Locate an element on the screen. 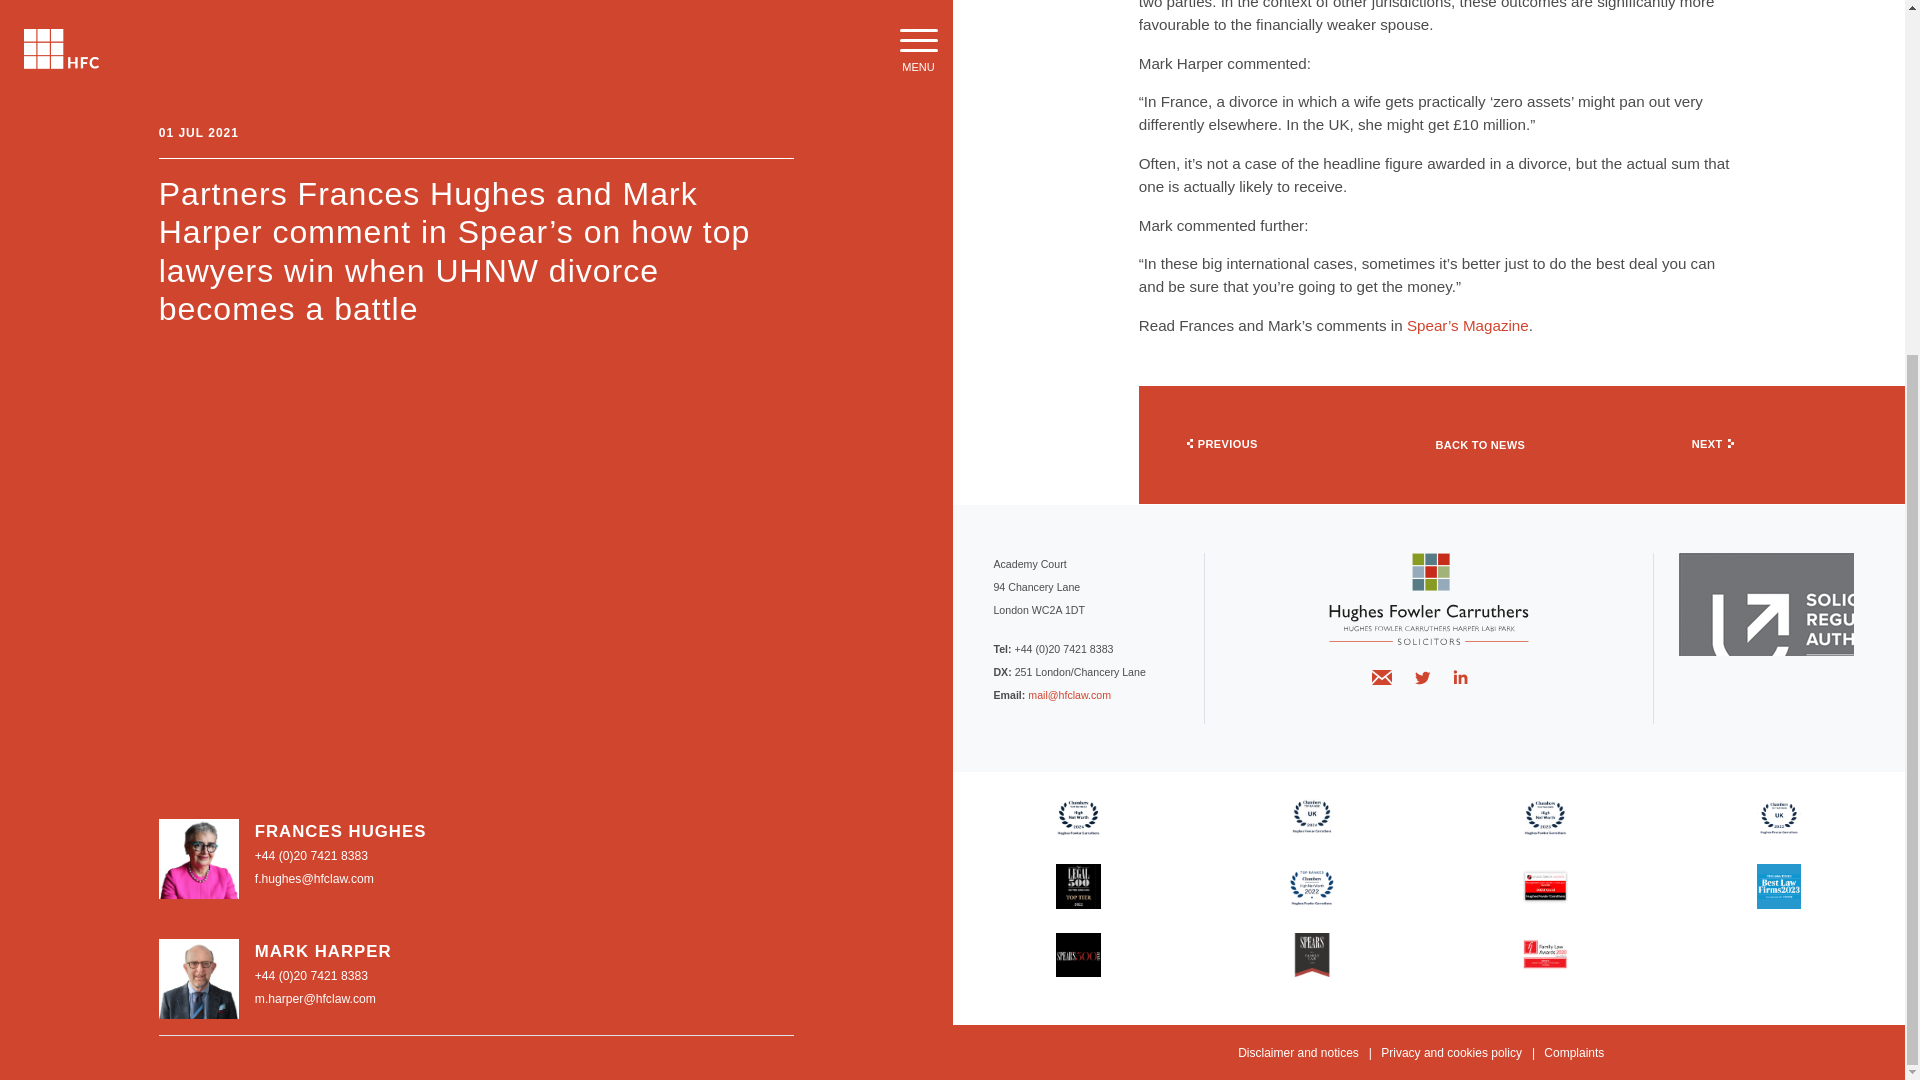  Phone is located at coordinates (312, 458).